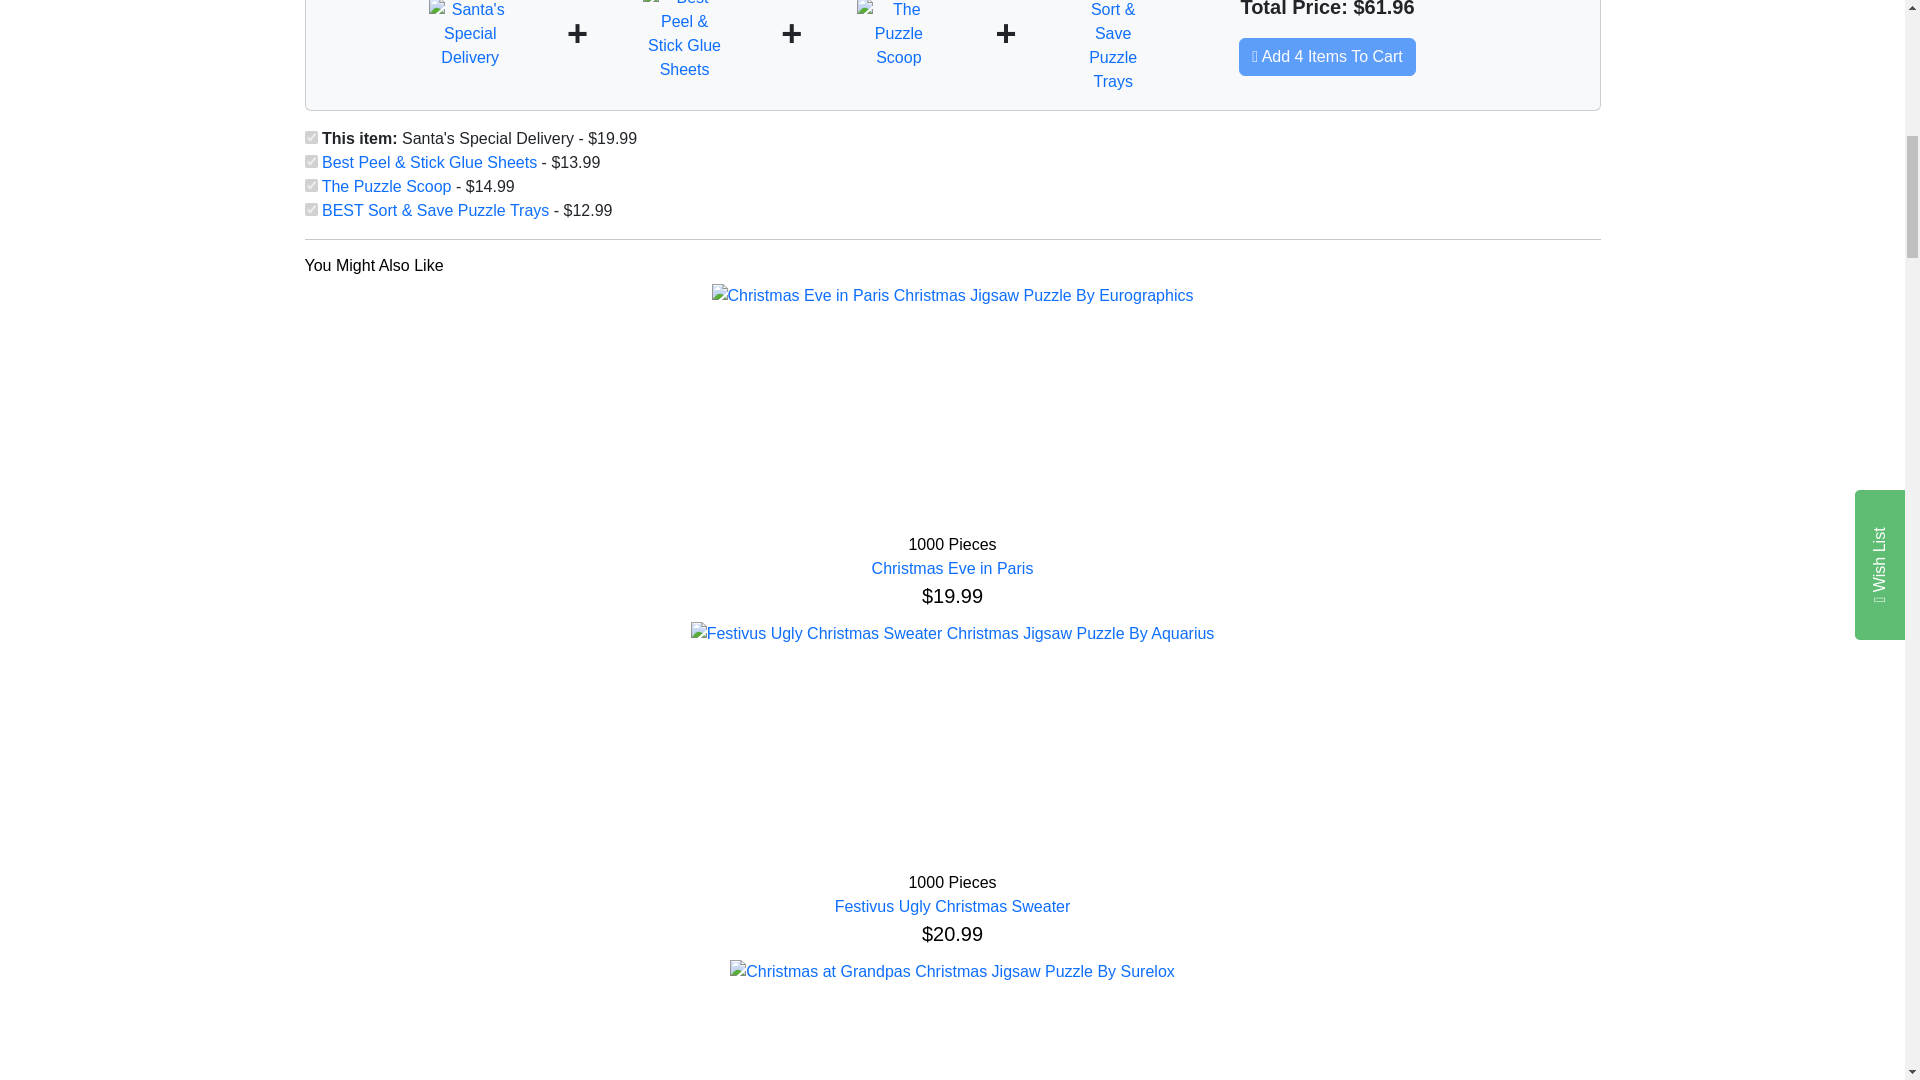 The width and height of the screenshot is (1920, 1080). What do you see at coordinates (310, 136) in the screenshot?
I see `142340` at bounding box center [310, 136].